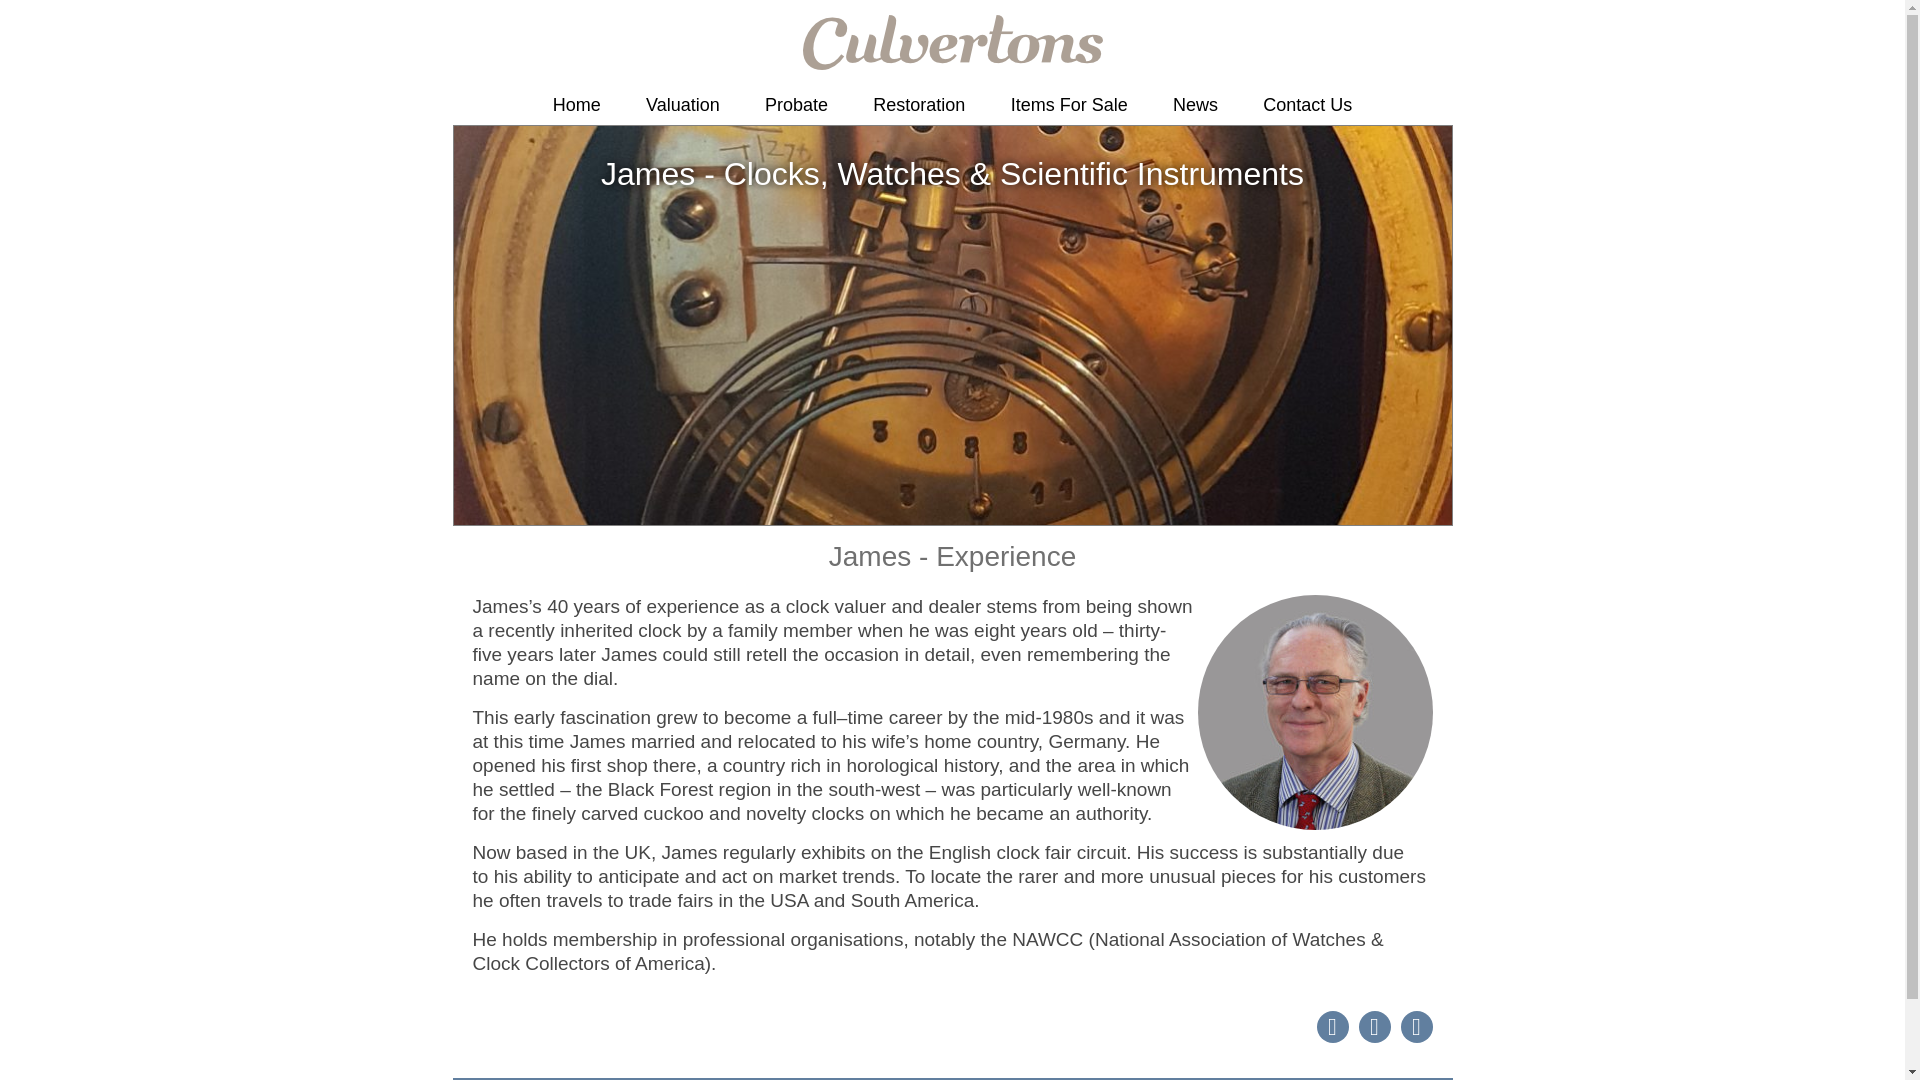 The height and width of the screenshot is (1080, 1920). I want to click on Home, so click(576, 105).